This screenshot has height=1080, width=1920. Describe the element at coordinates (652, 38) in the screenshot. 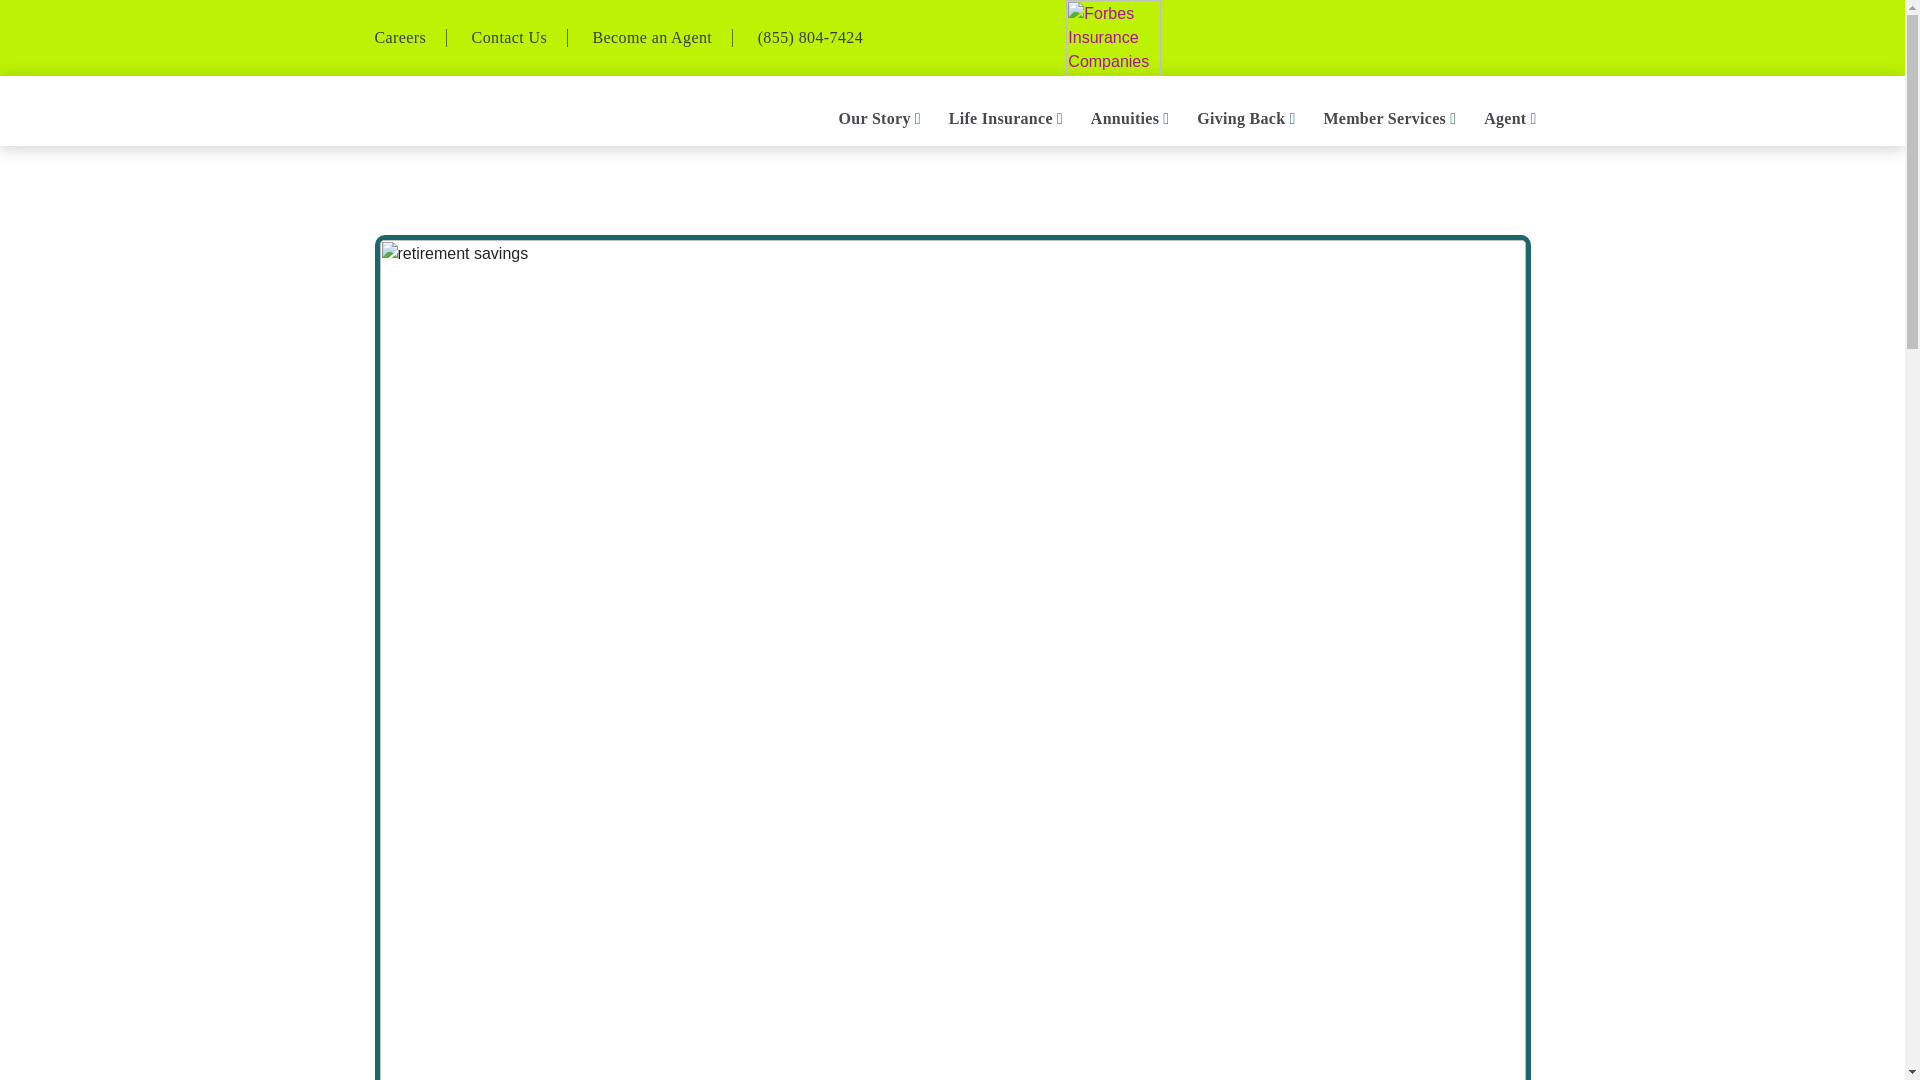

I see `Become an Agent` at that location.